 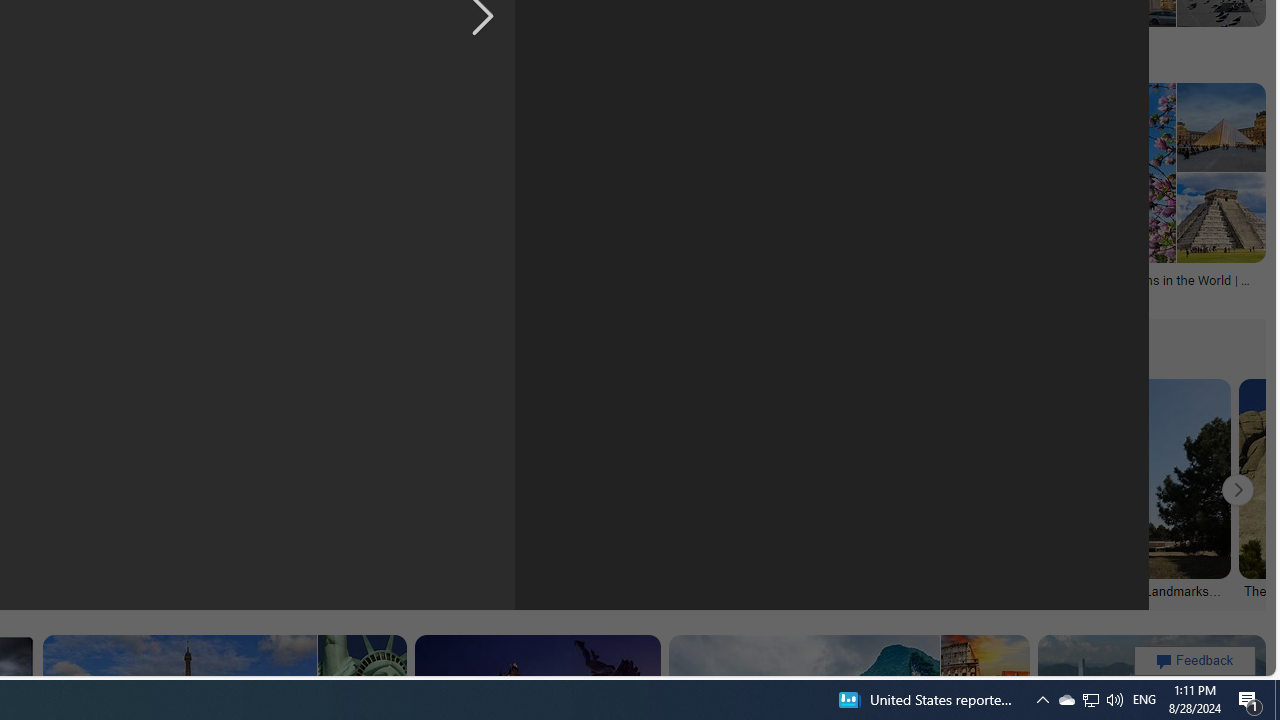 I want to click on dubaiomg.com, so click(x=228, y=294).